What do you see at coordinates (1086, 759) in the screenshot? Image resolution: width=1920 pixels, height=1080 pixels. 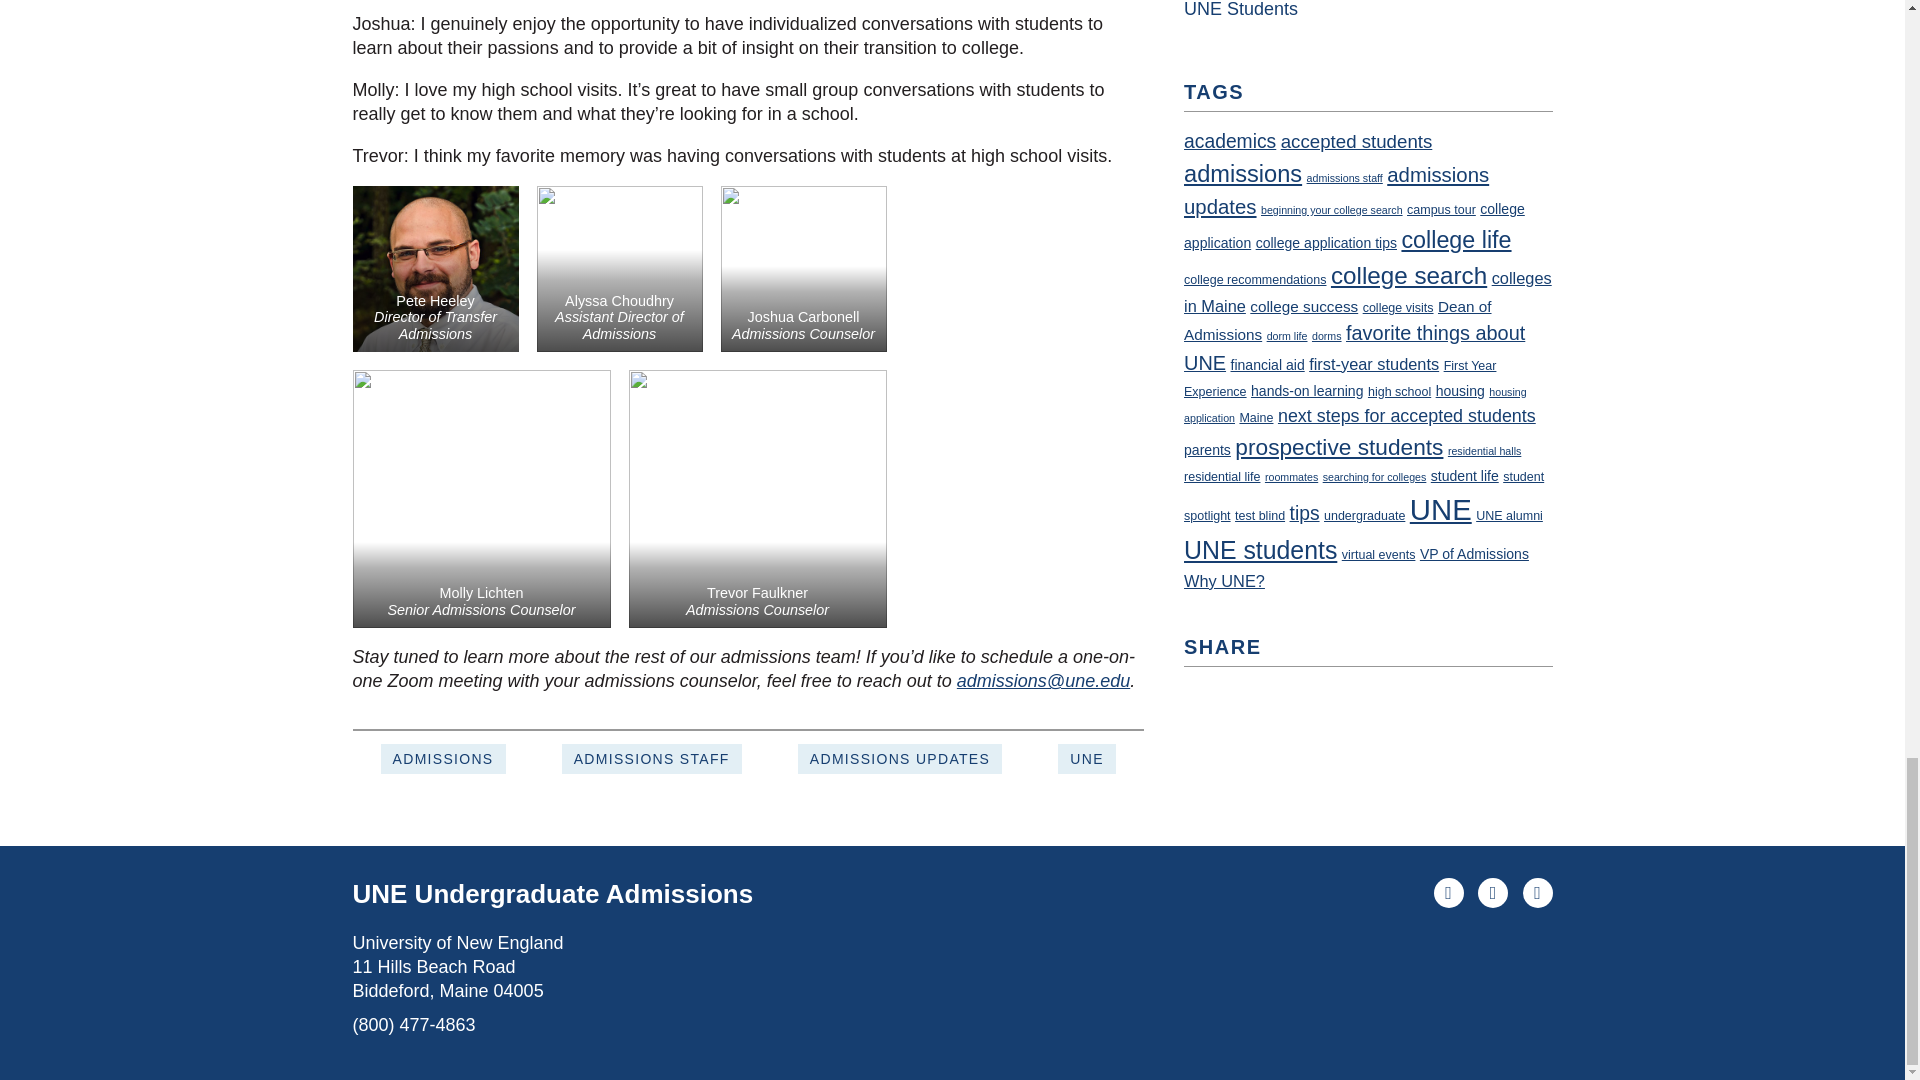 I see `UNE` at bounding box center [1086, 759].